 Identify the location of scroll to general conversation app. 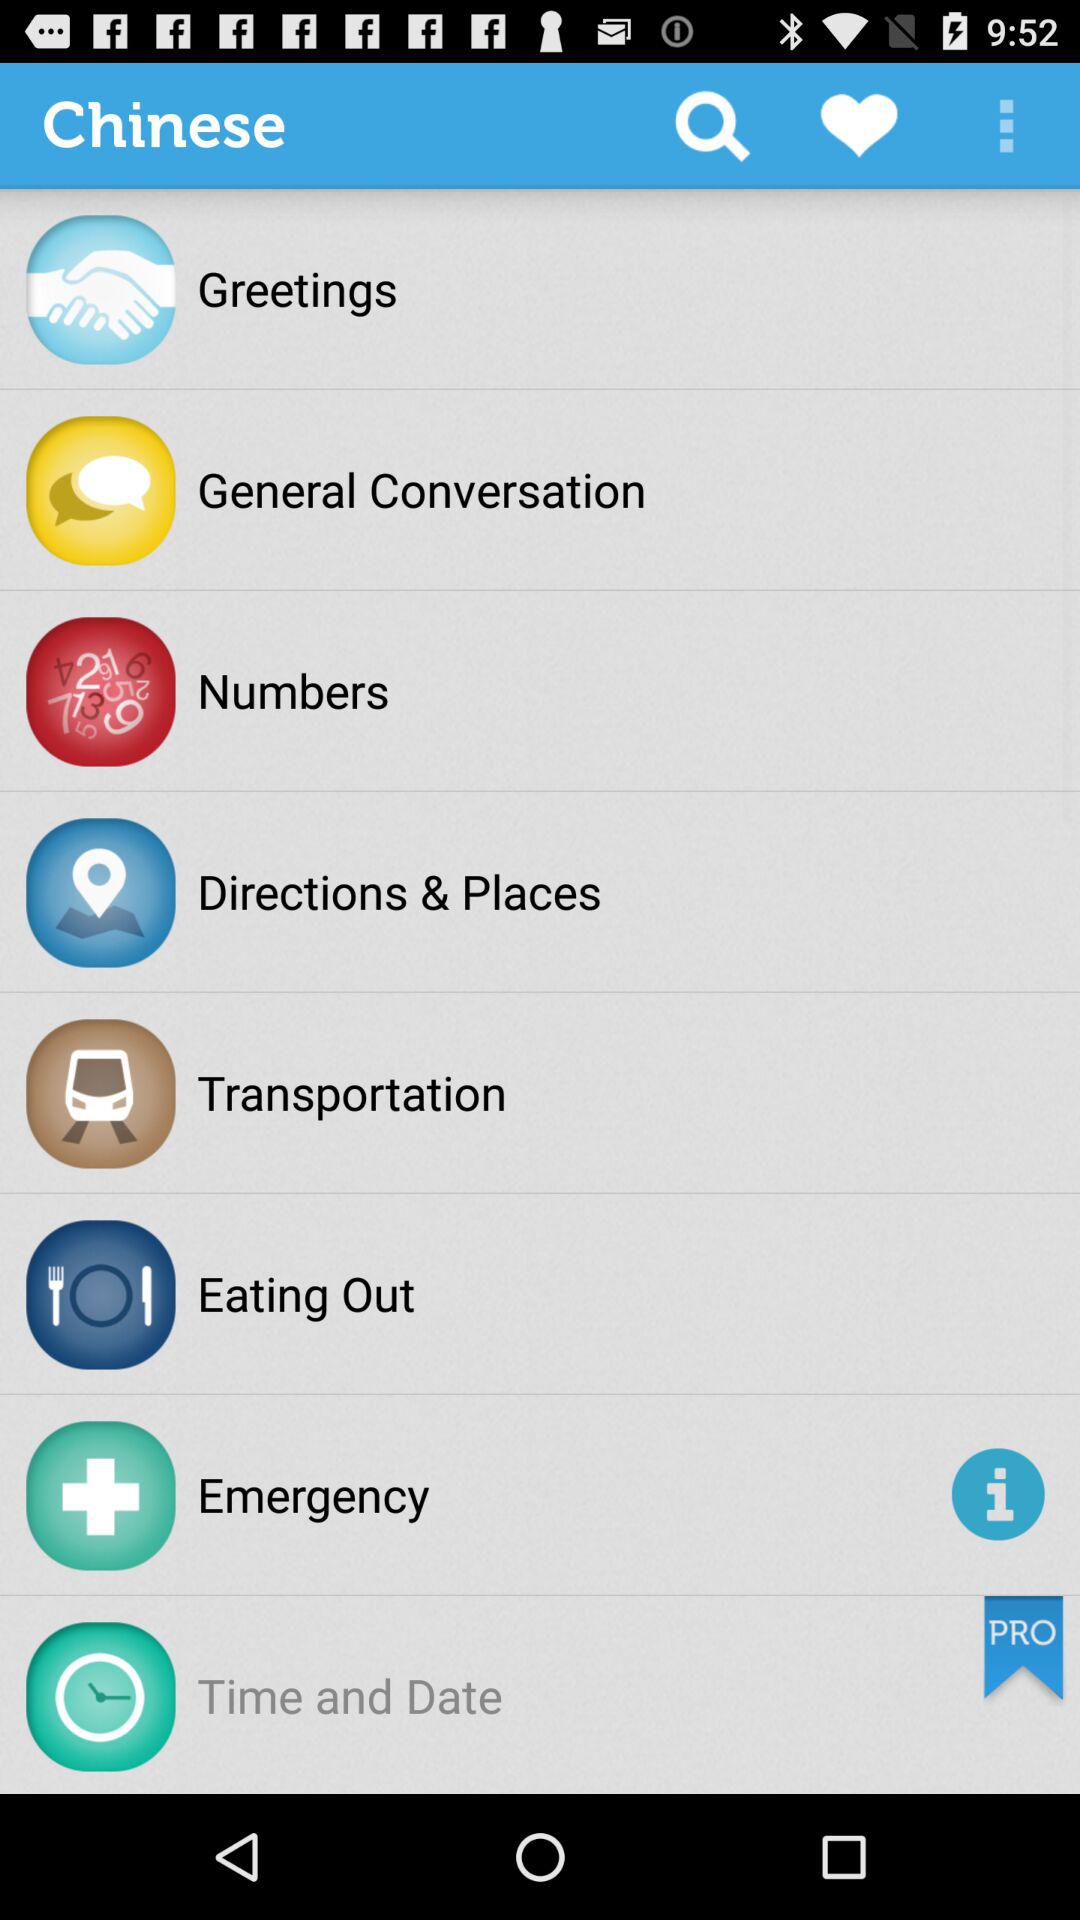
(422, 489).